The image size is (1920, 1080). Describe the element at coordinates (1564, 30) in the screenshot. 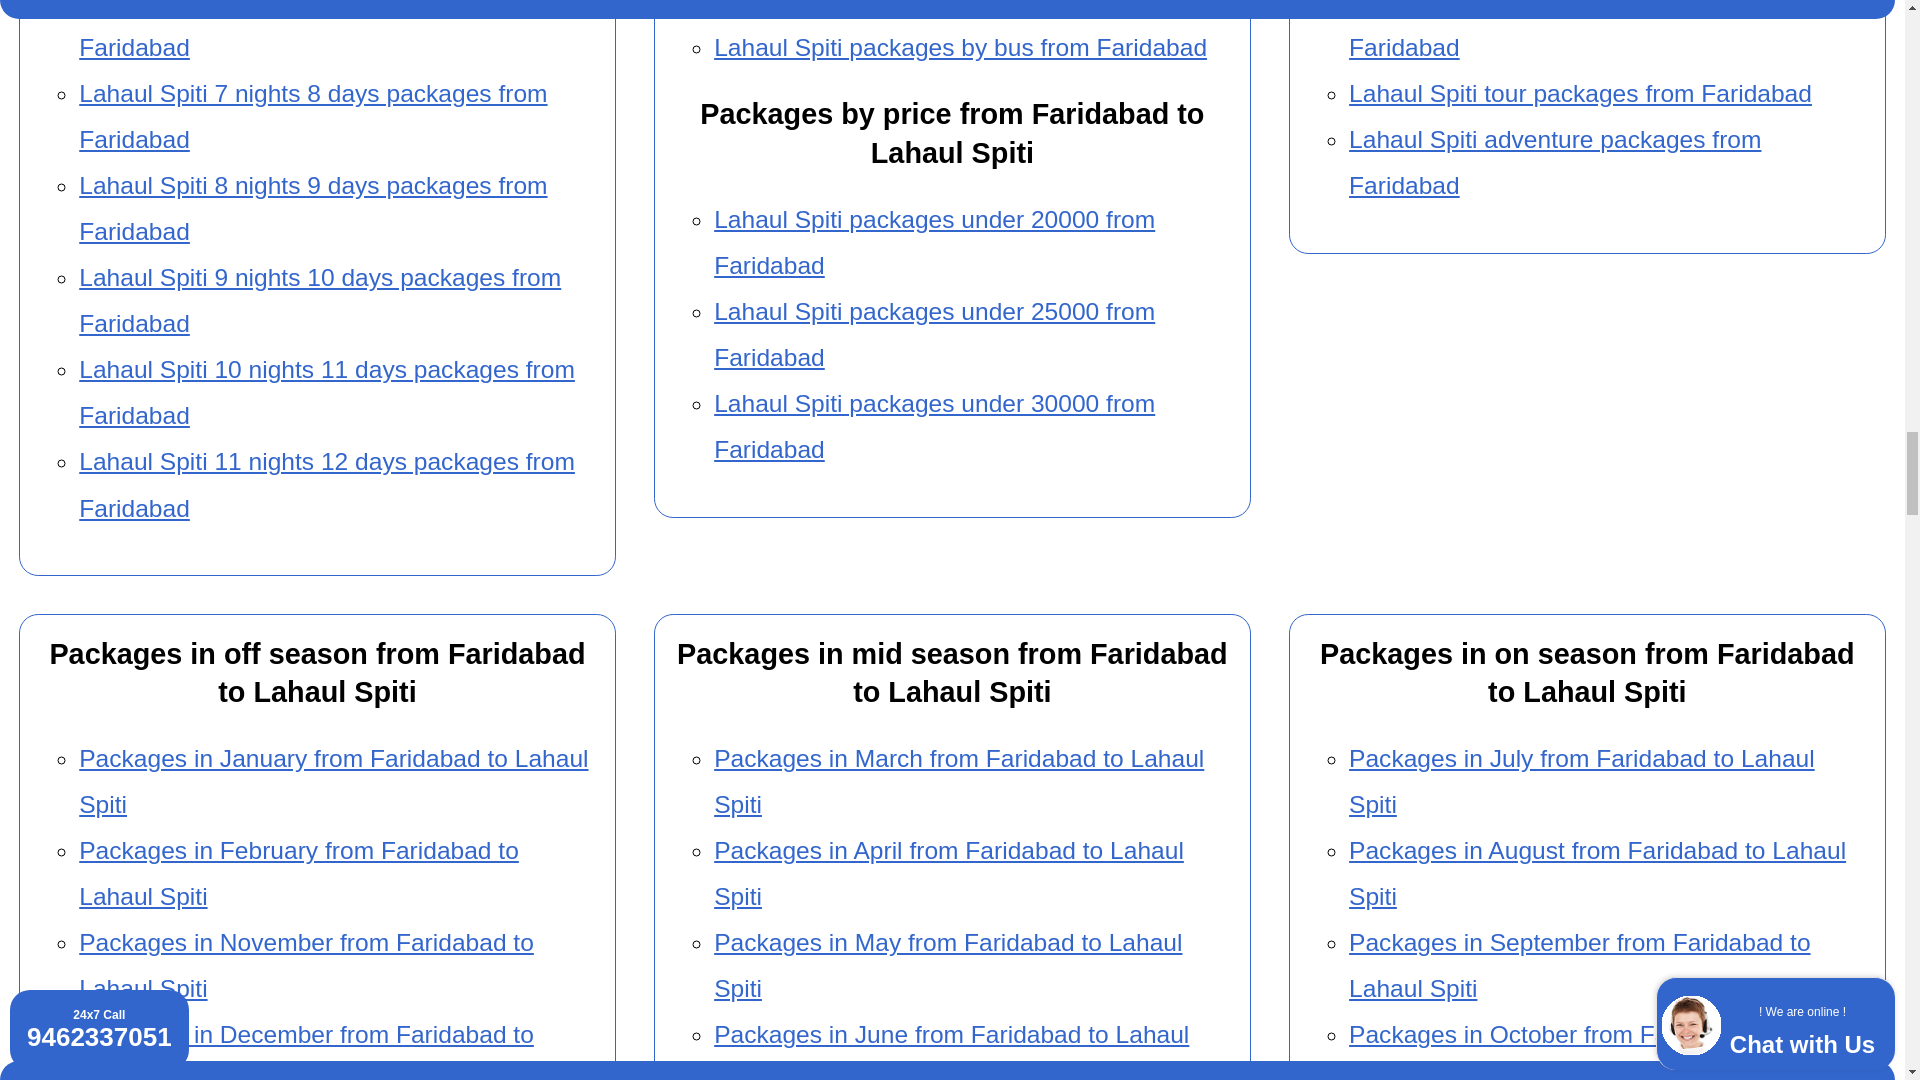

I see `Lahaul Spiti honeymoon packages from Faridabad` at that location.